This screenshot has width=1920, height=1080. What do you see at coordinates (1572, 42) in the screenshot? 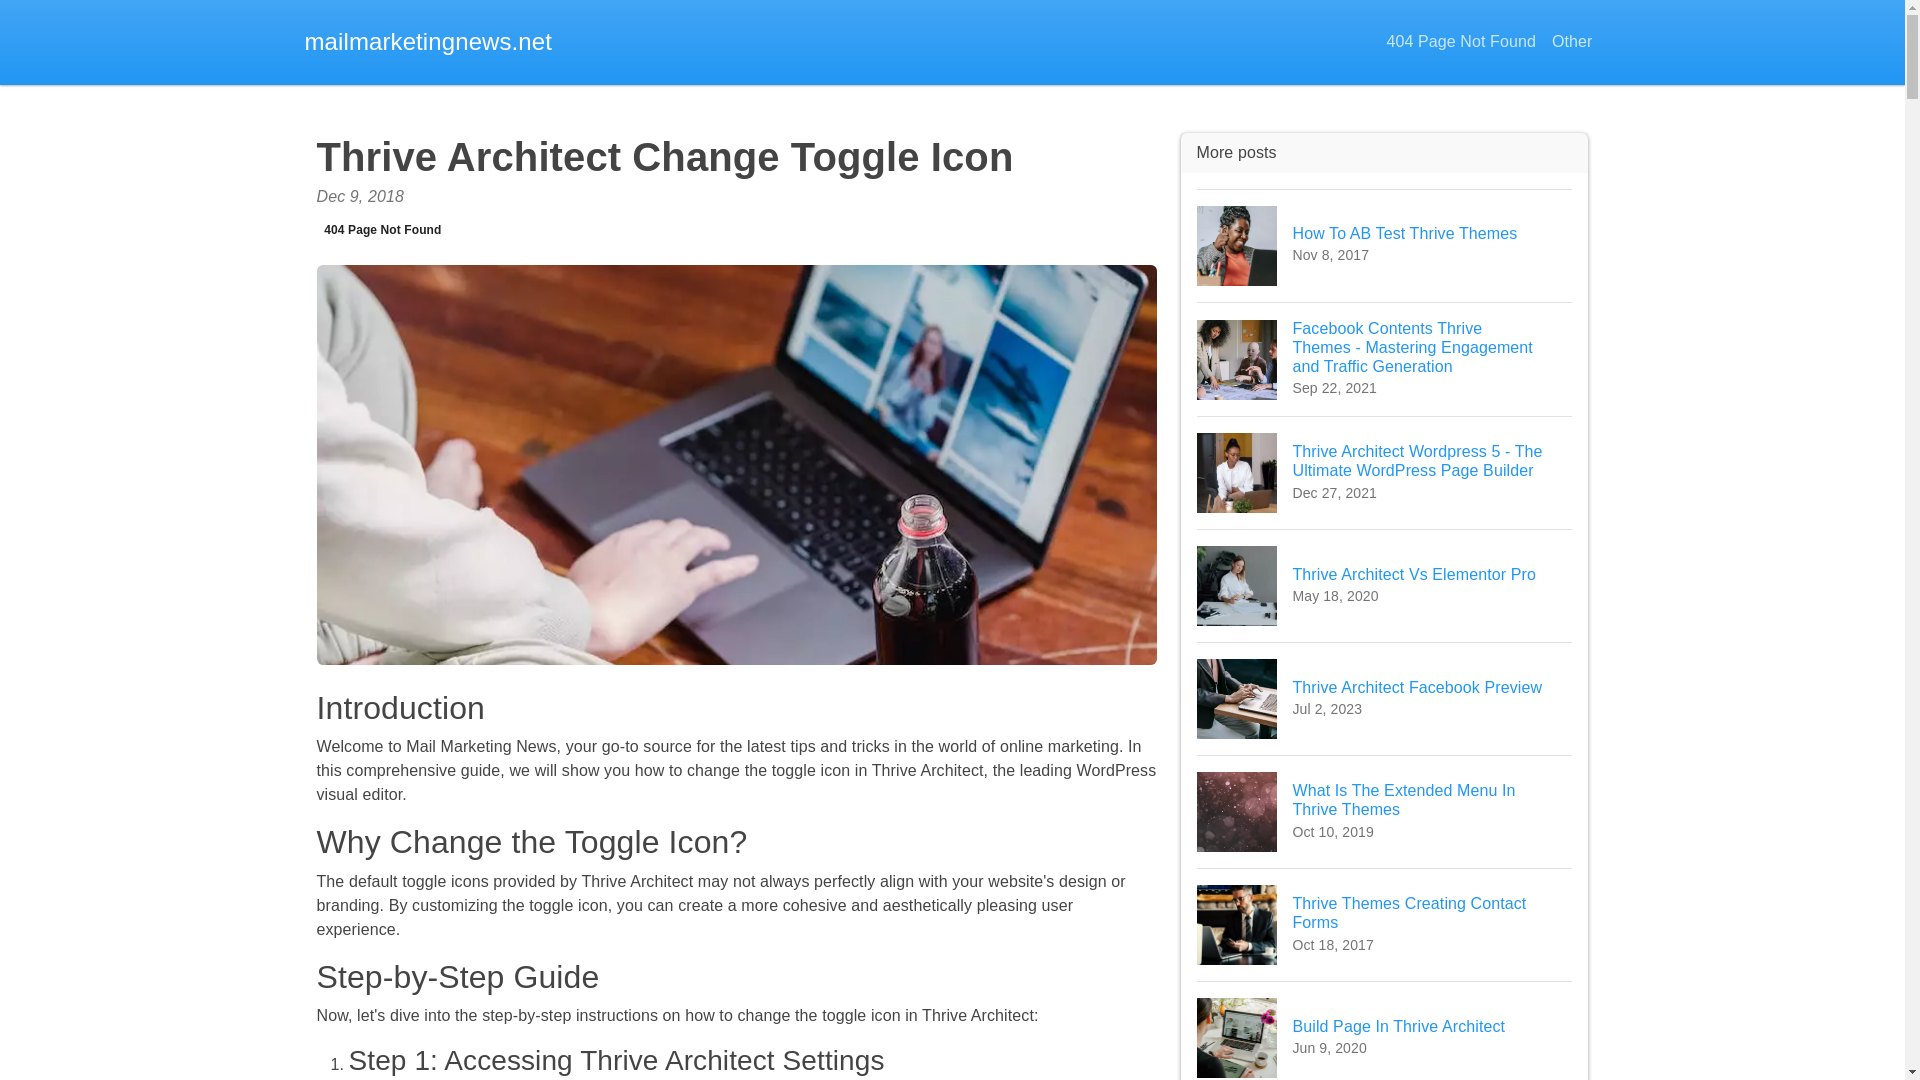
I see `mailmarketingnews.net` at bounding box center [1572, 42].